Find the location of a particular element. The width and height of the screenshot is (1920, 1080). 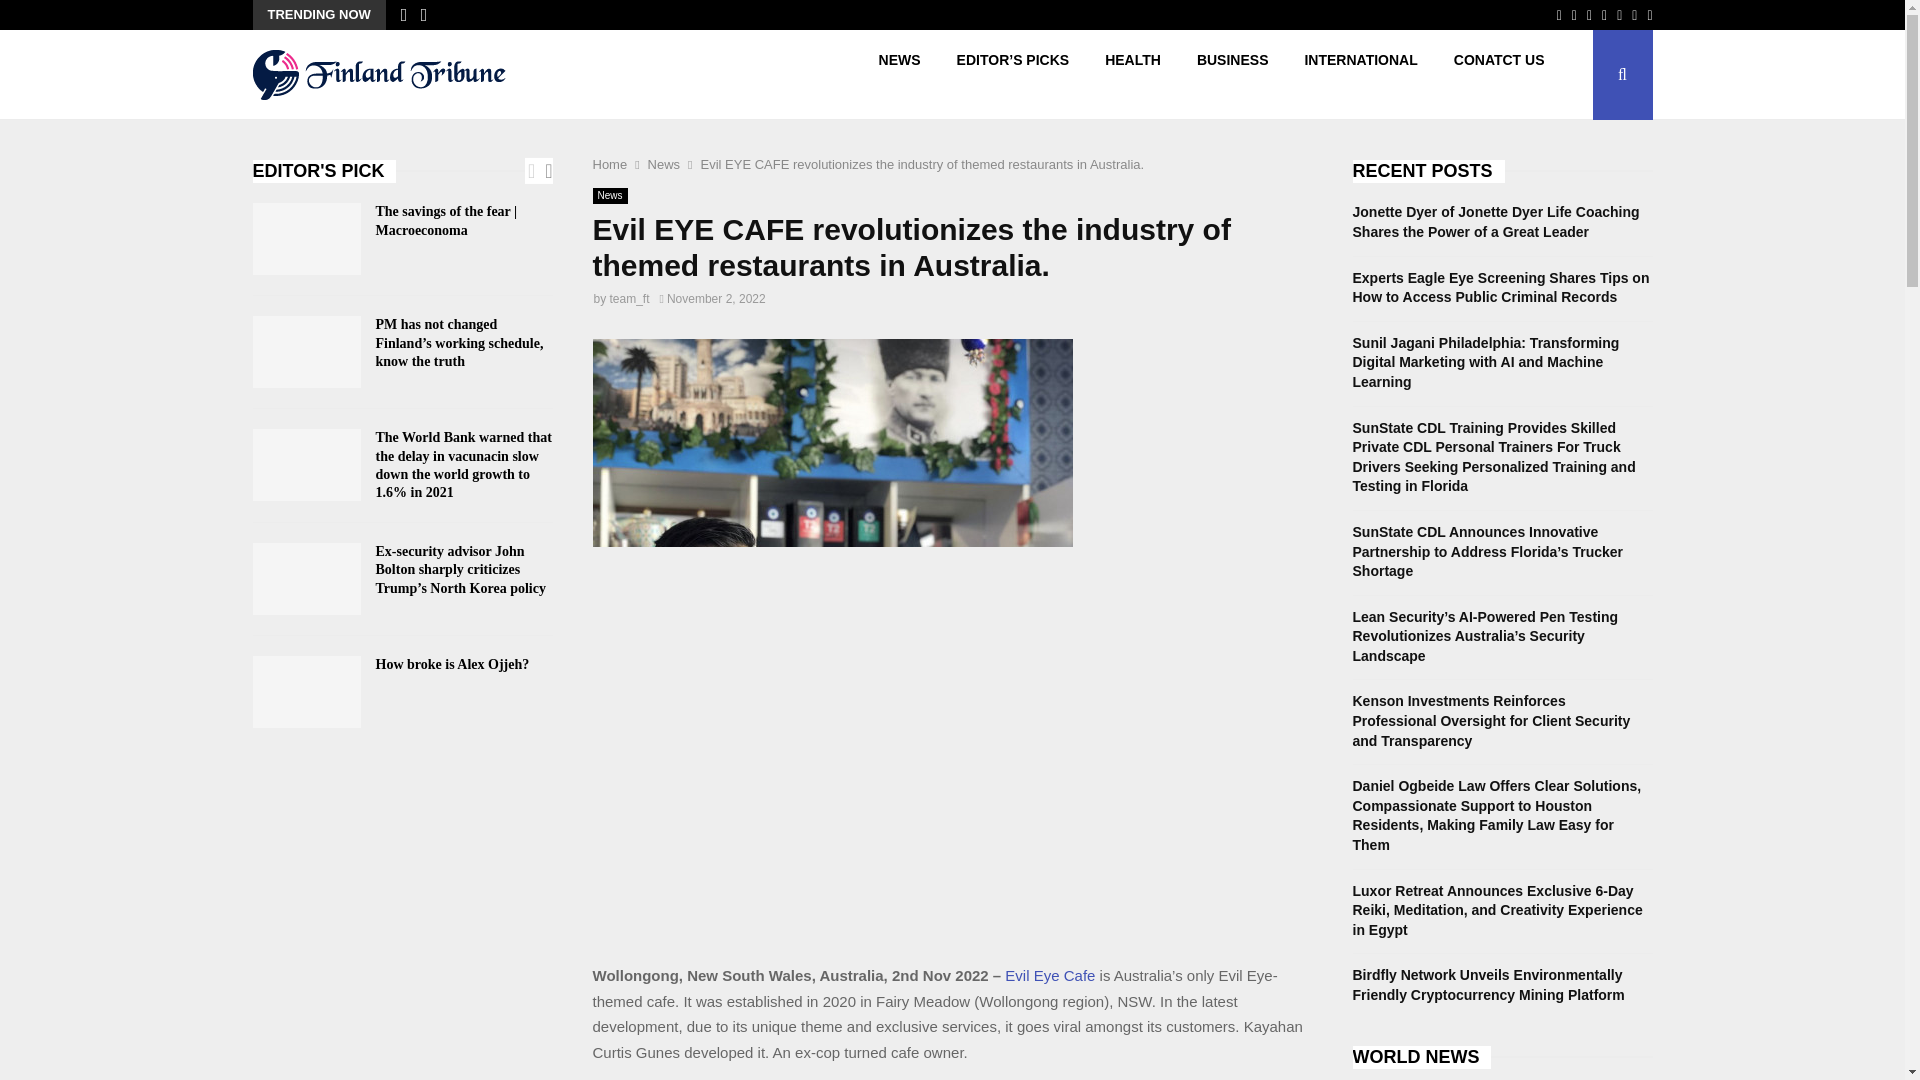

Editor's Pick is located at coordinates (323, 170).